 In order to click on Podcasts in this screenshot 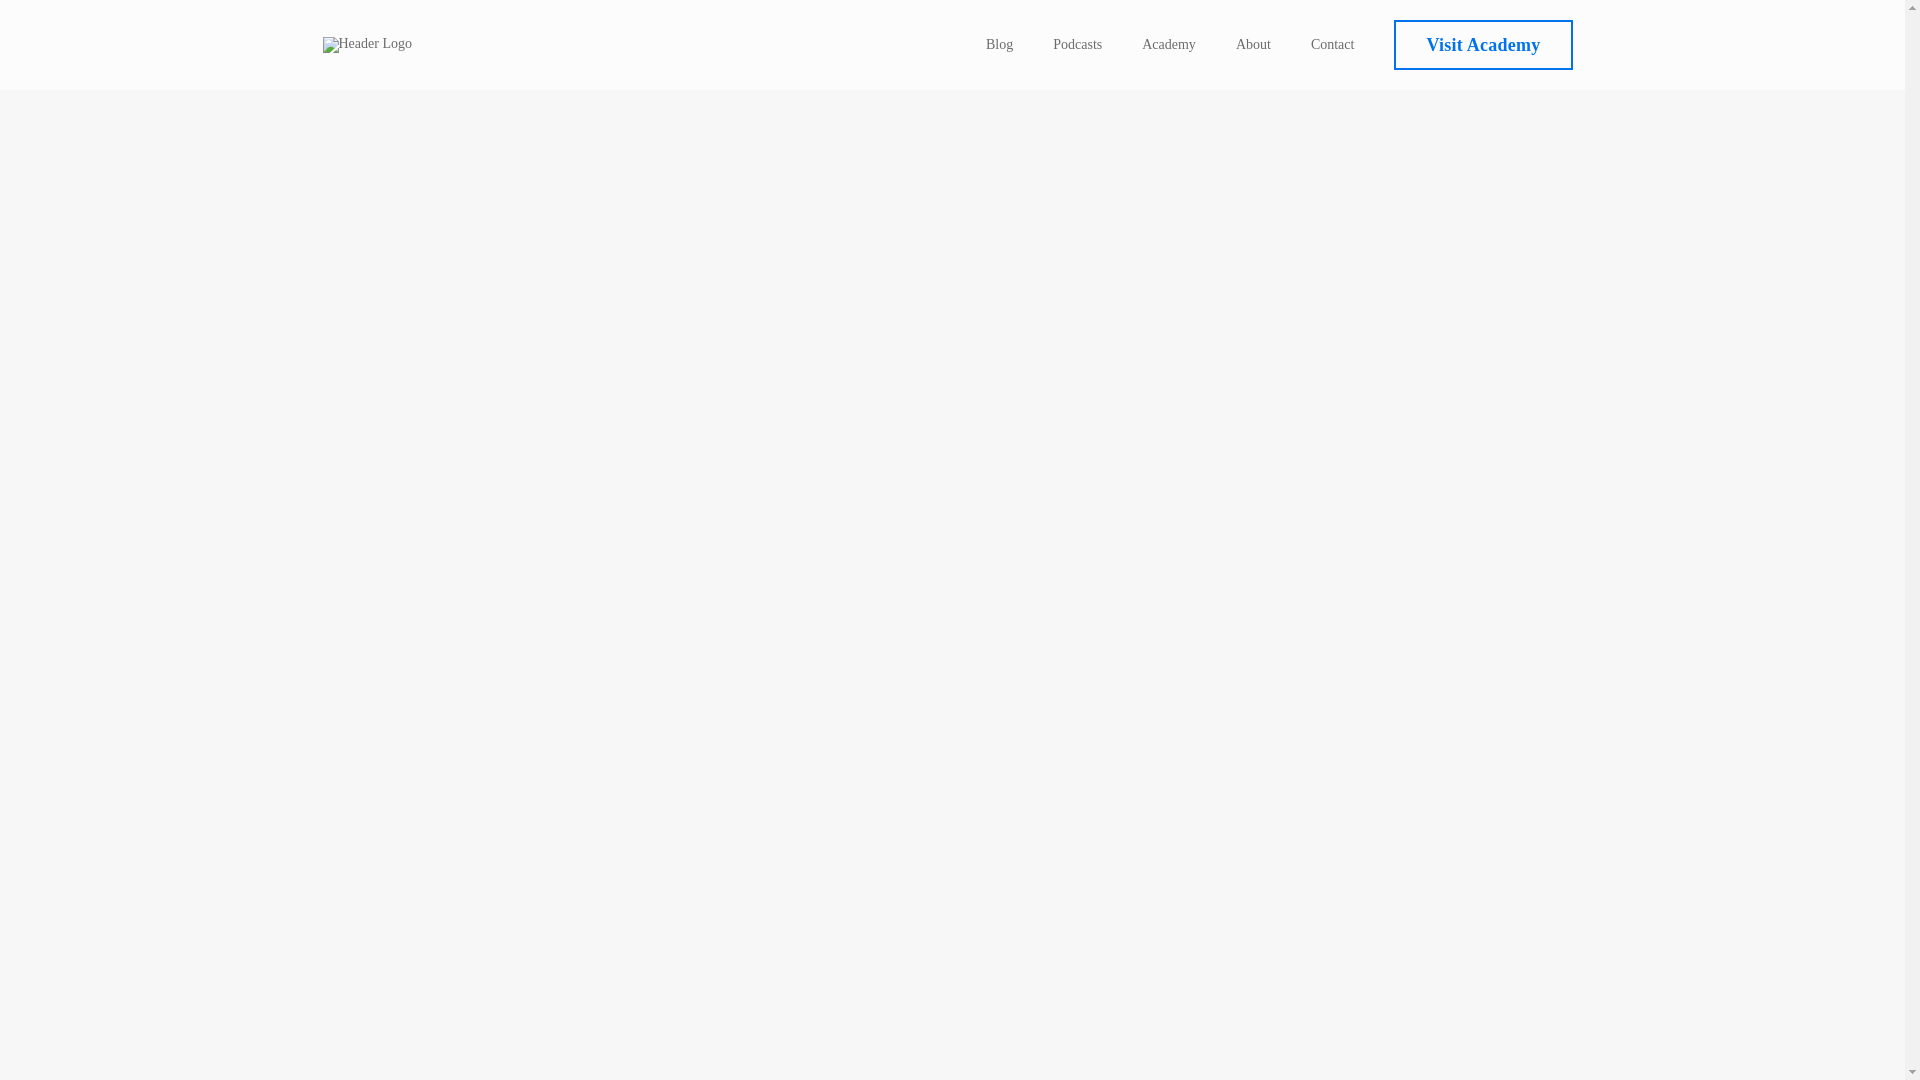, I will do `click(1077, 44)`.